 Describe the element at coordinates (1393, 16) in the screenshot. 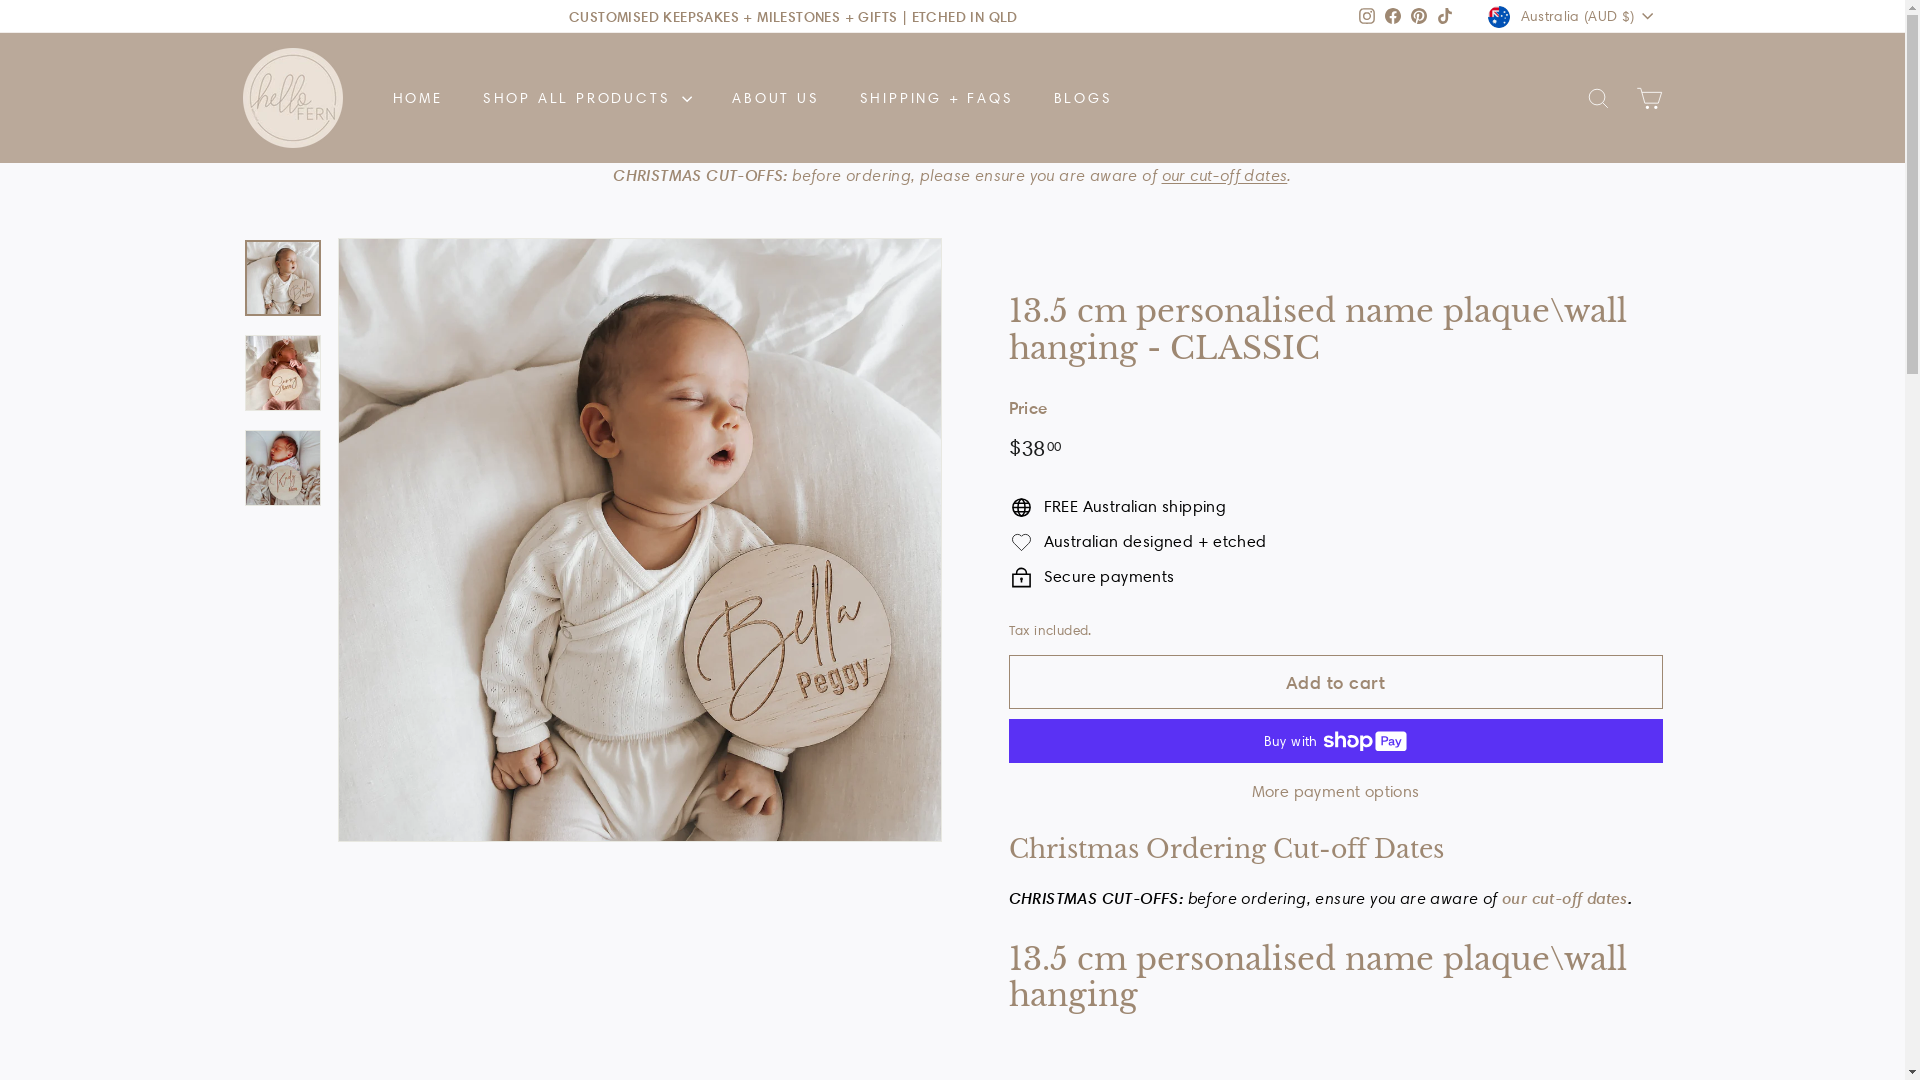

I see `Facebook` at that location.